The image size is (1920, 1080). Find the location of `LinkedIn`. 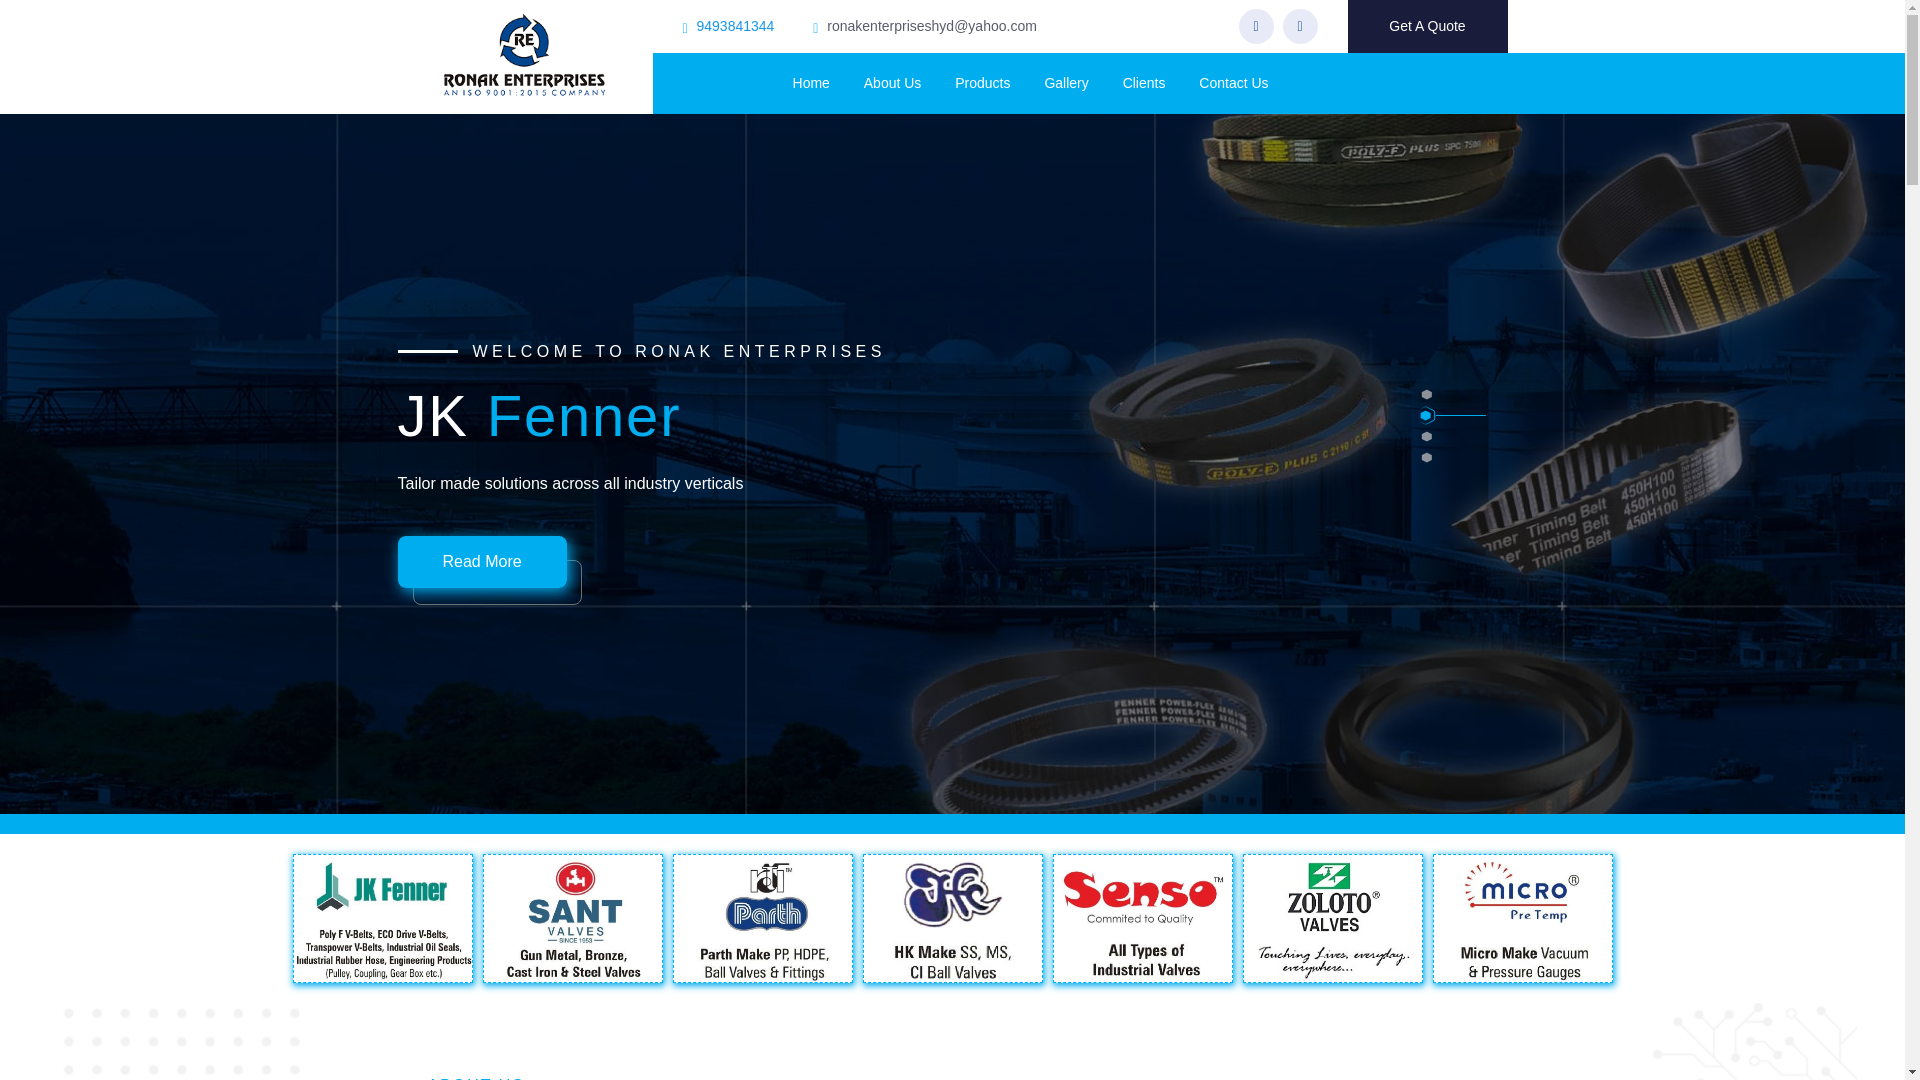

LinkedIn is located at coordinates (1300, 26).